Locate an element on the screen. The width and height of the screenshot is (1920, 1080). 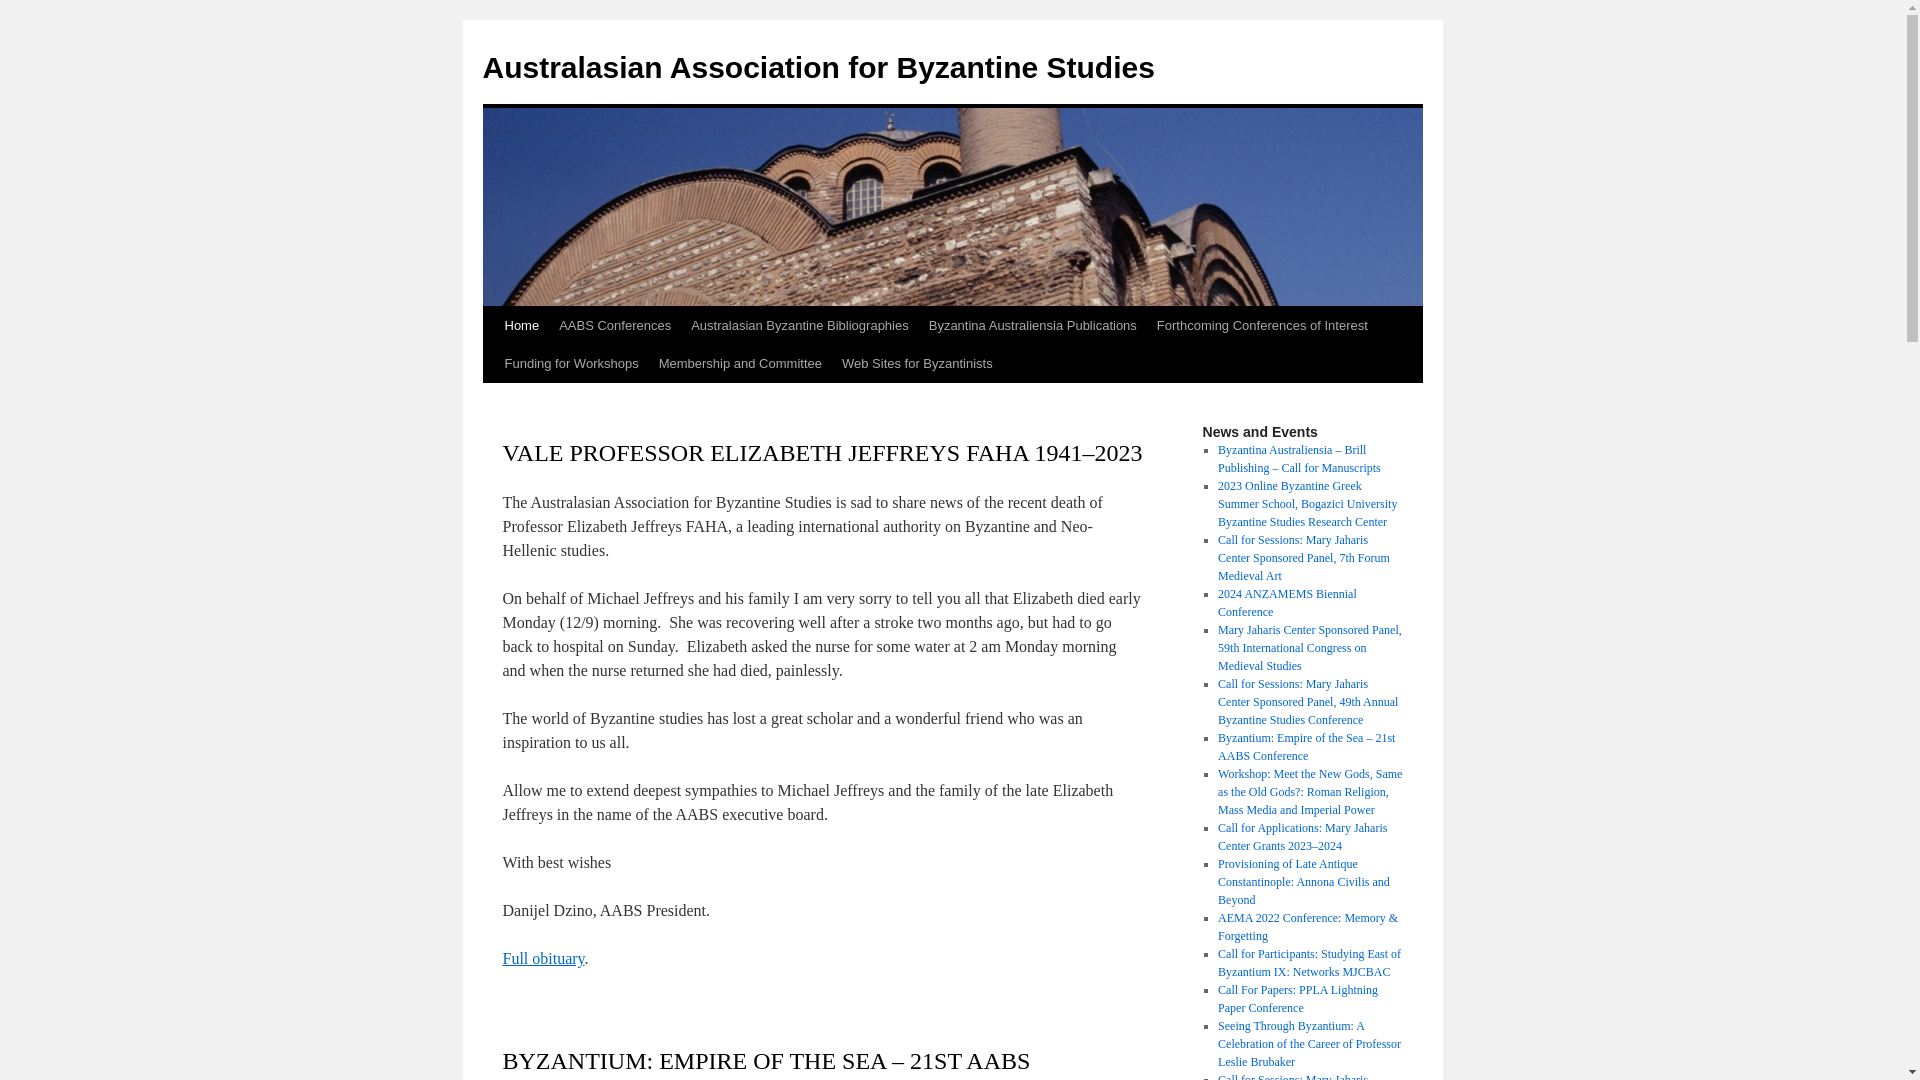
Forthcoming Conferences of Interest is located at coordinates (1262, 326).